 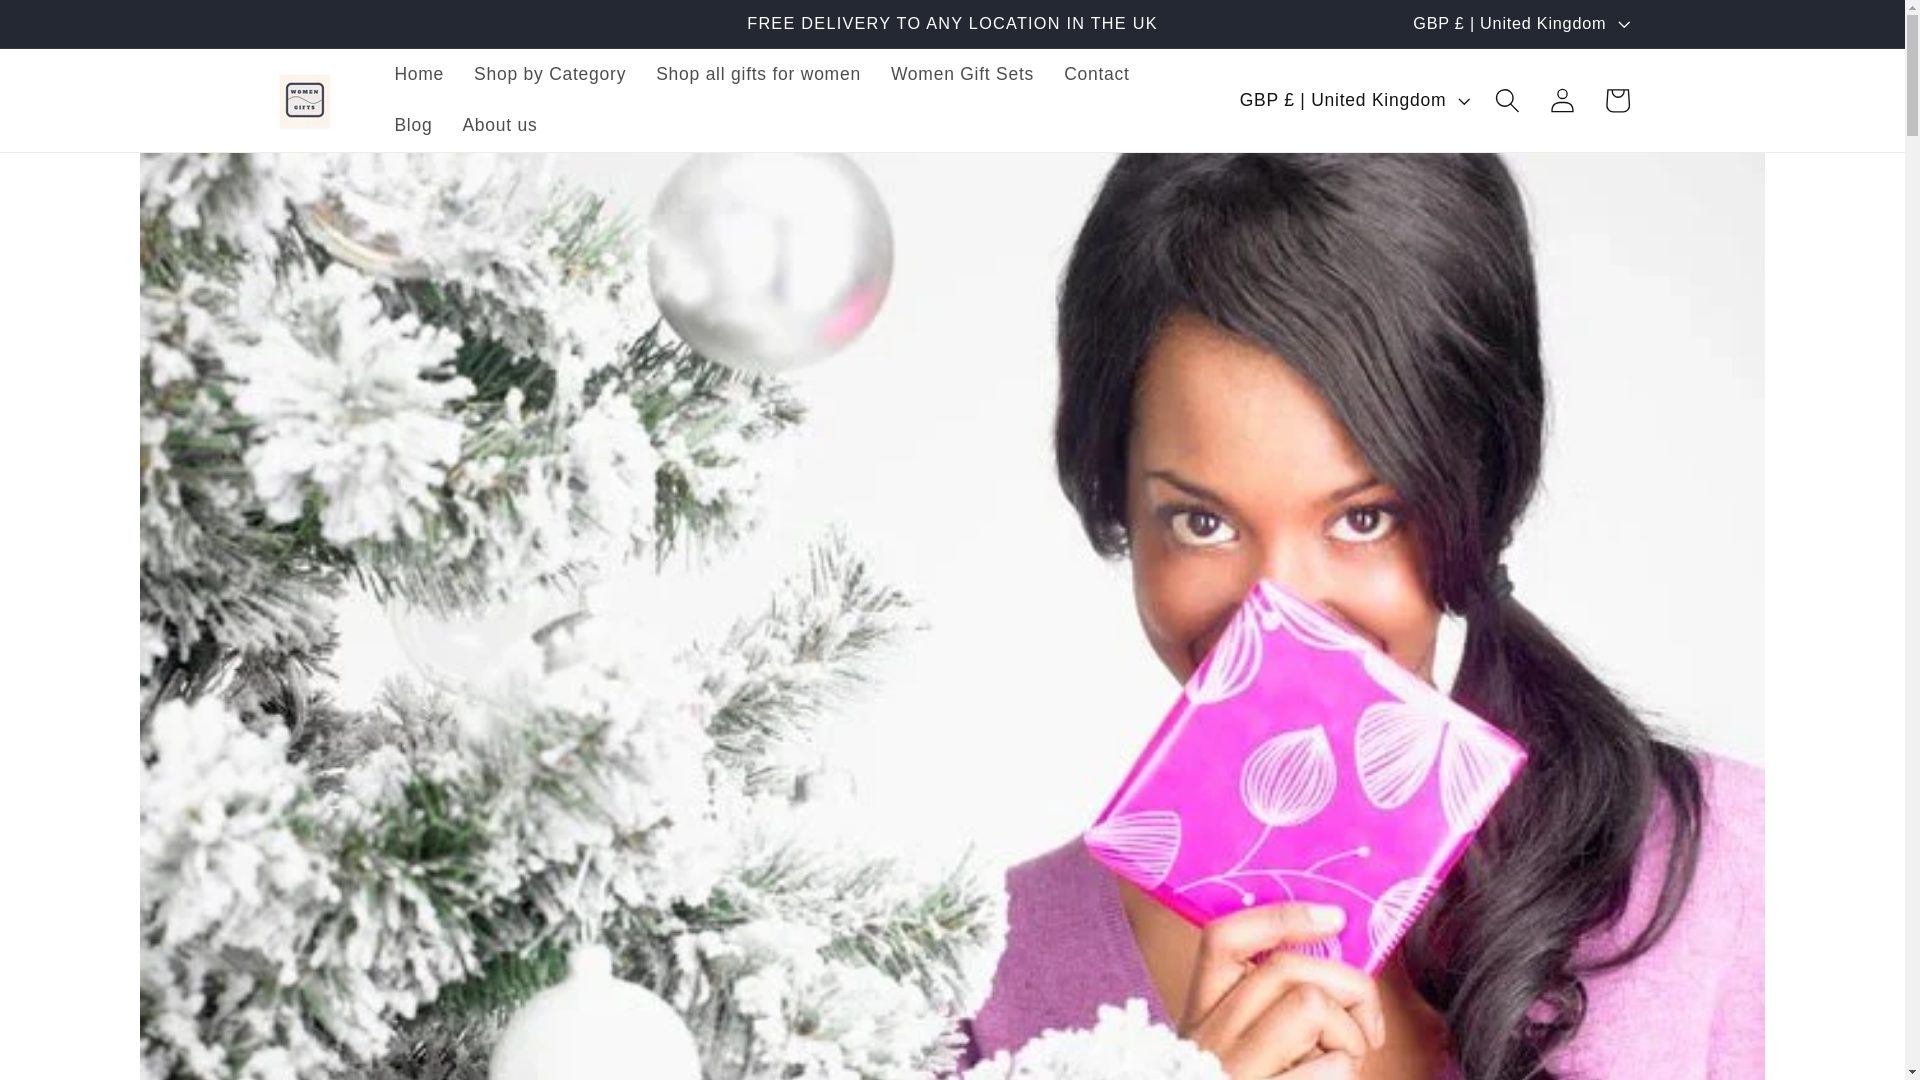 What do you see at coordinates (758, 74) in the screenshot?
I see `Shop all gifts for women` at bounding box center [758, 74].